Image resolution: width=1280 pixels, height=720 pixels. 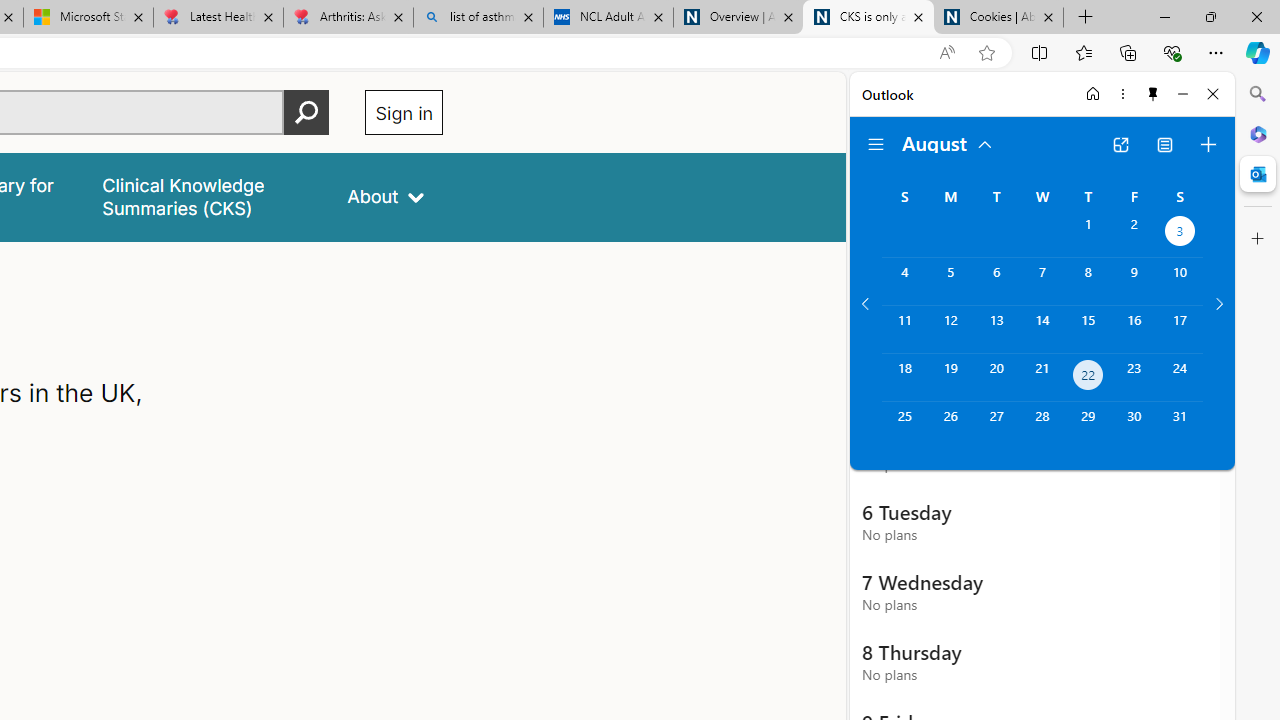 I want to click on Sunday, August 4, 2024. , so click(x=904, y=281).